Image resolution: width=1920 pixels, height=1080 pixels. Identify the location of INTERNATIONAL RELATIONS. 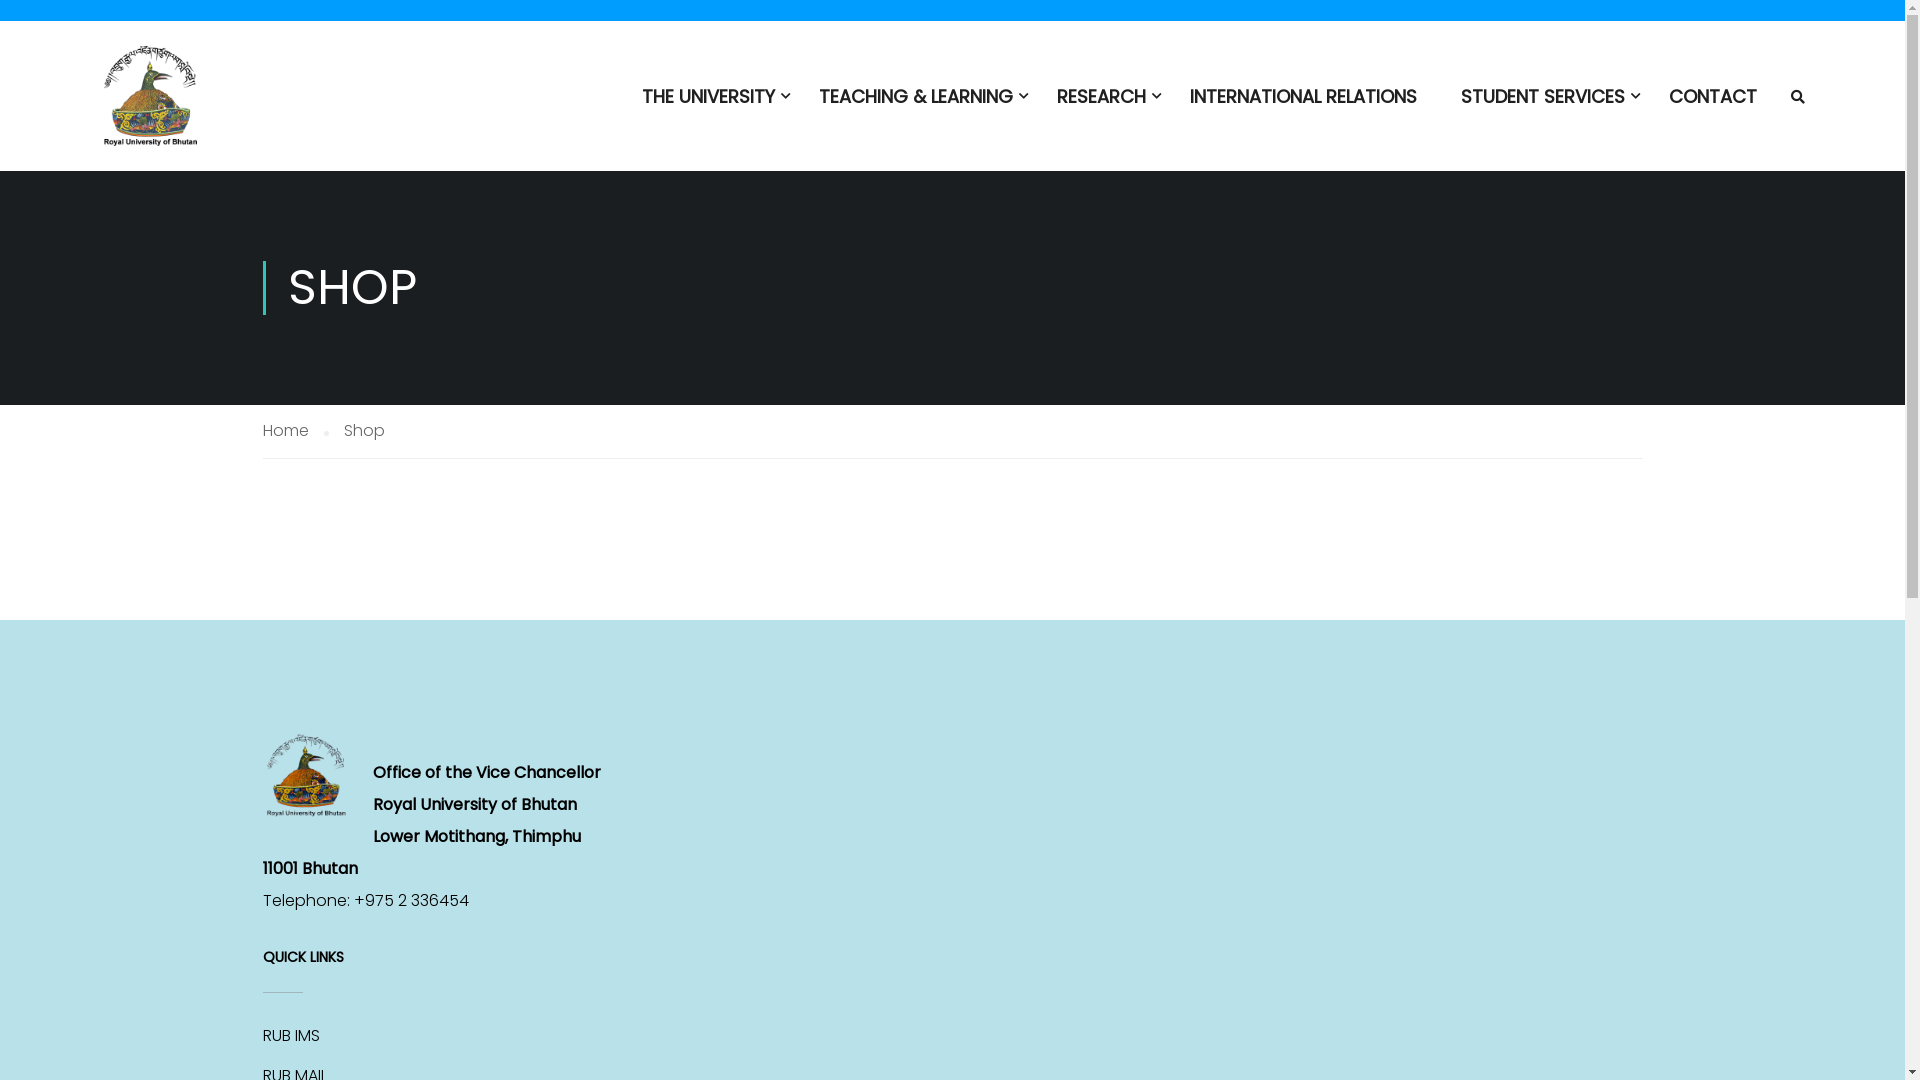
(1304, 106).